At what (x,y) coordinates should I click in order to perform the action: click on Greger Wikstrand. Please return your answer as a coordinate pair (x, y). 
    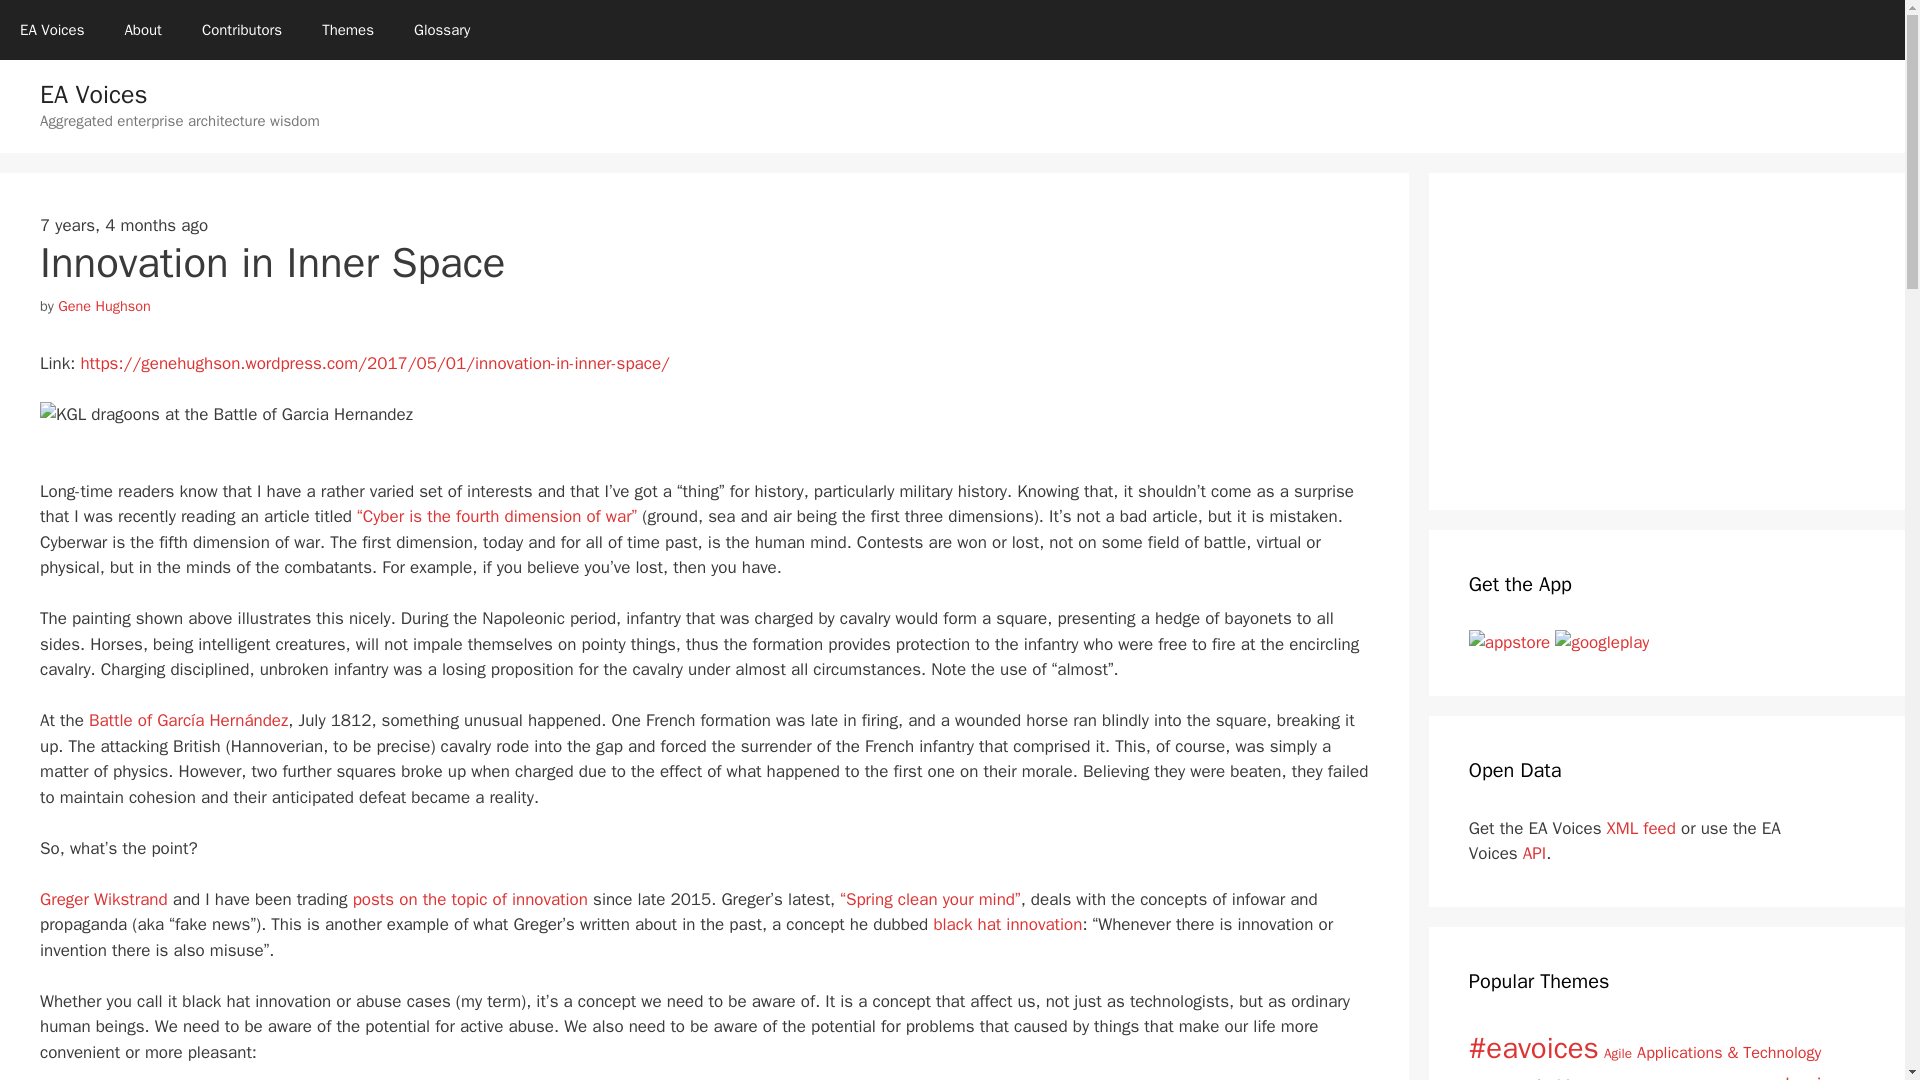
    Looking at the image, I should click on (104, 899).